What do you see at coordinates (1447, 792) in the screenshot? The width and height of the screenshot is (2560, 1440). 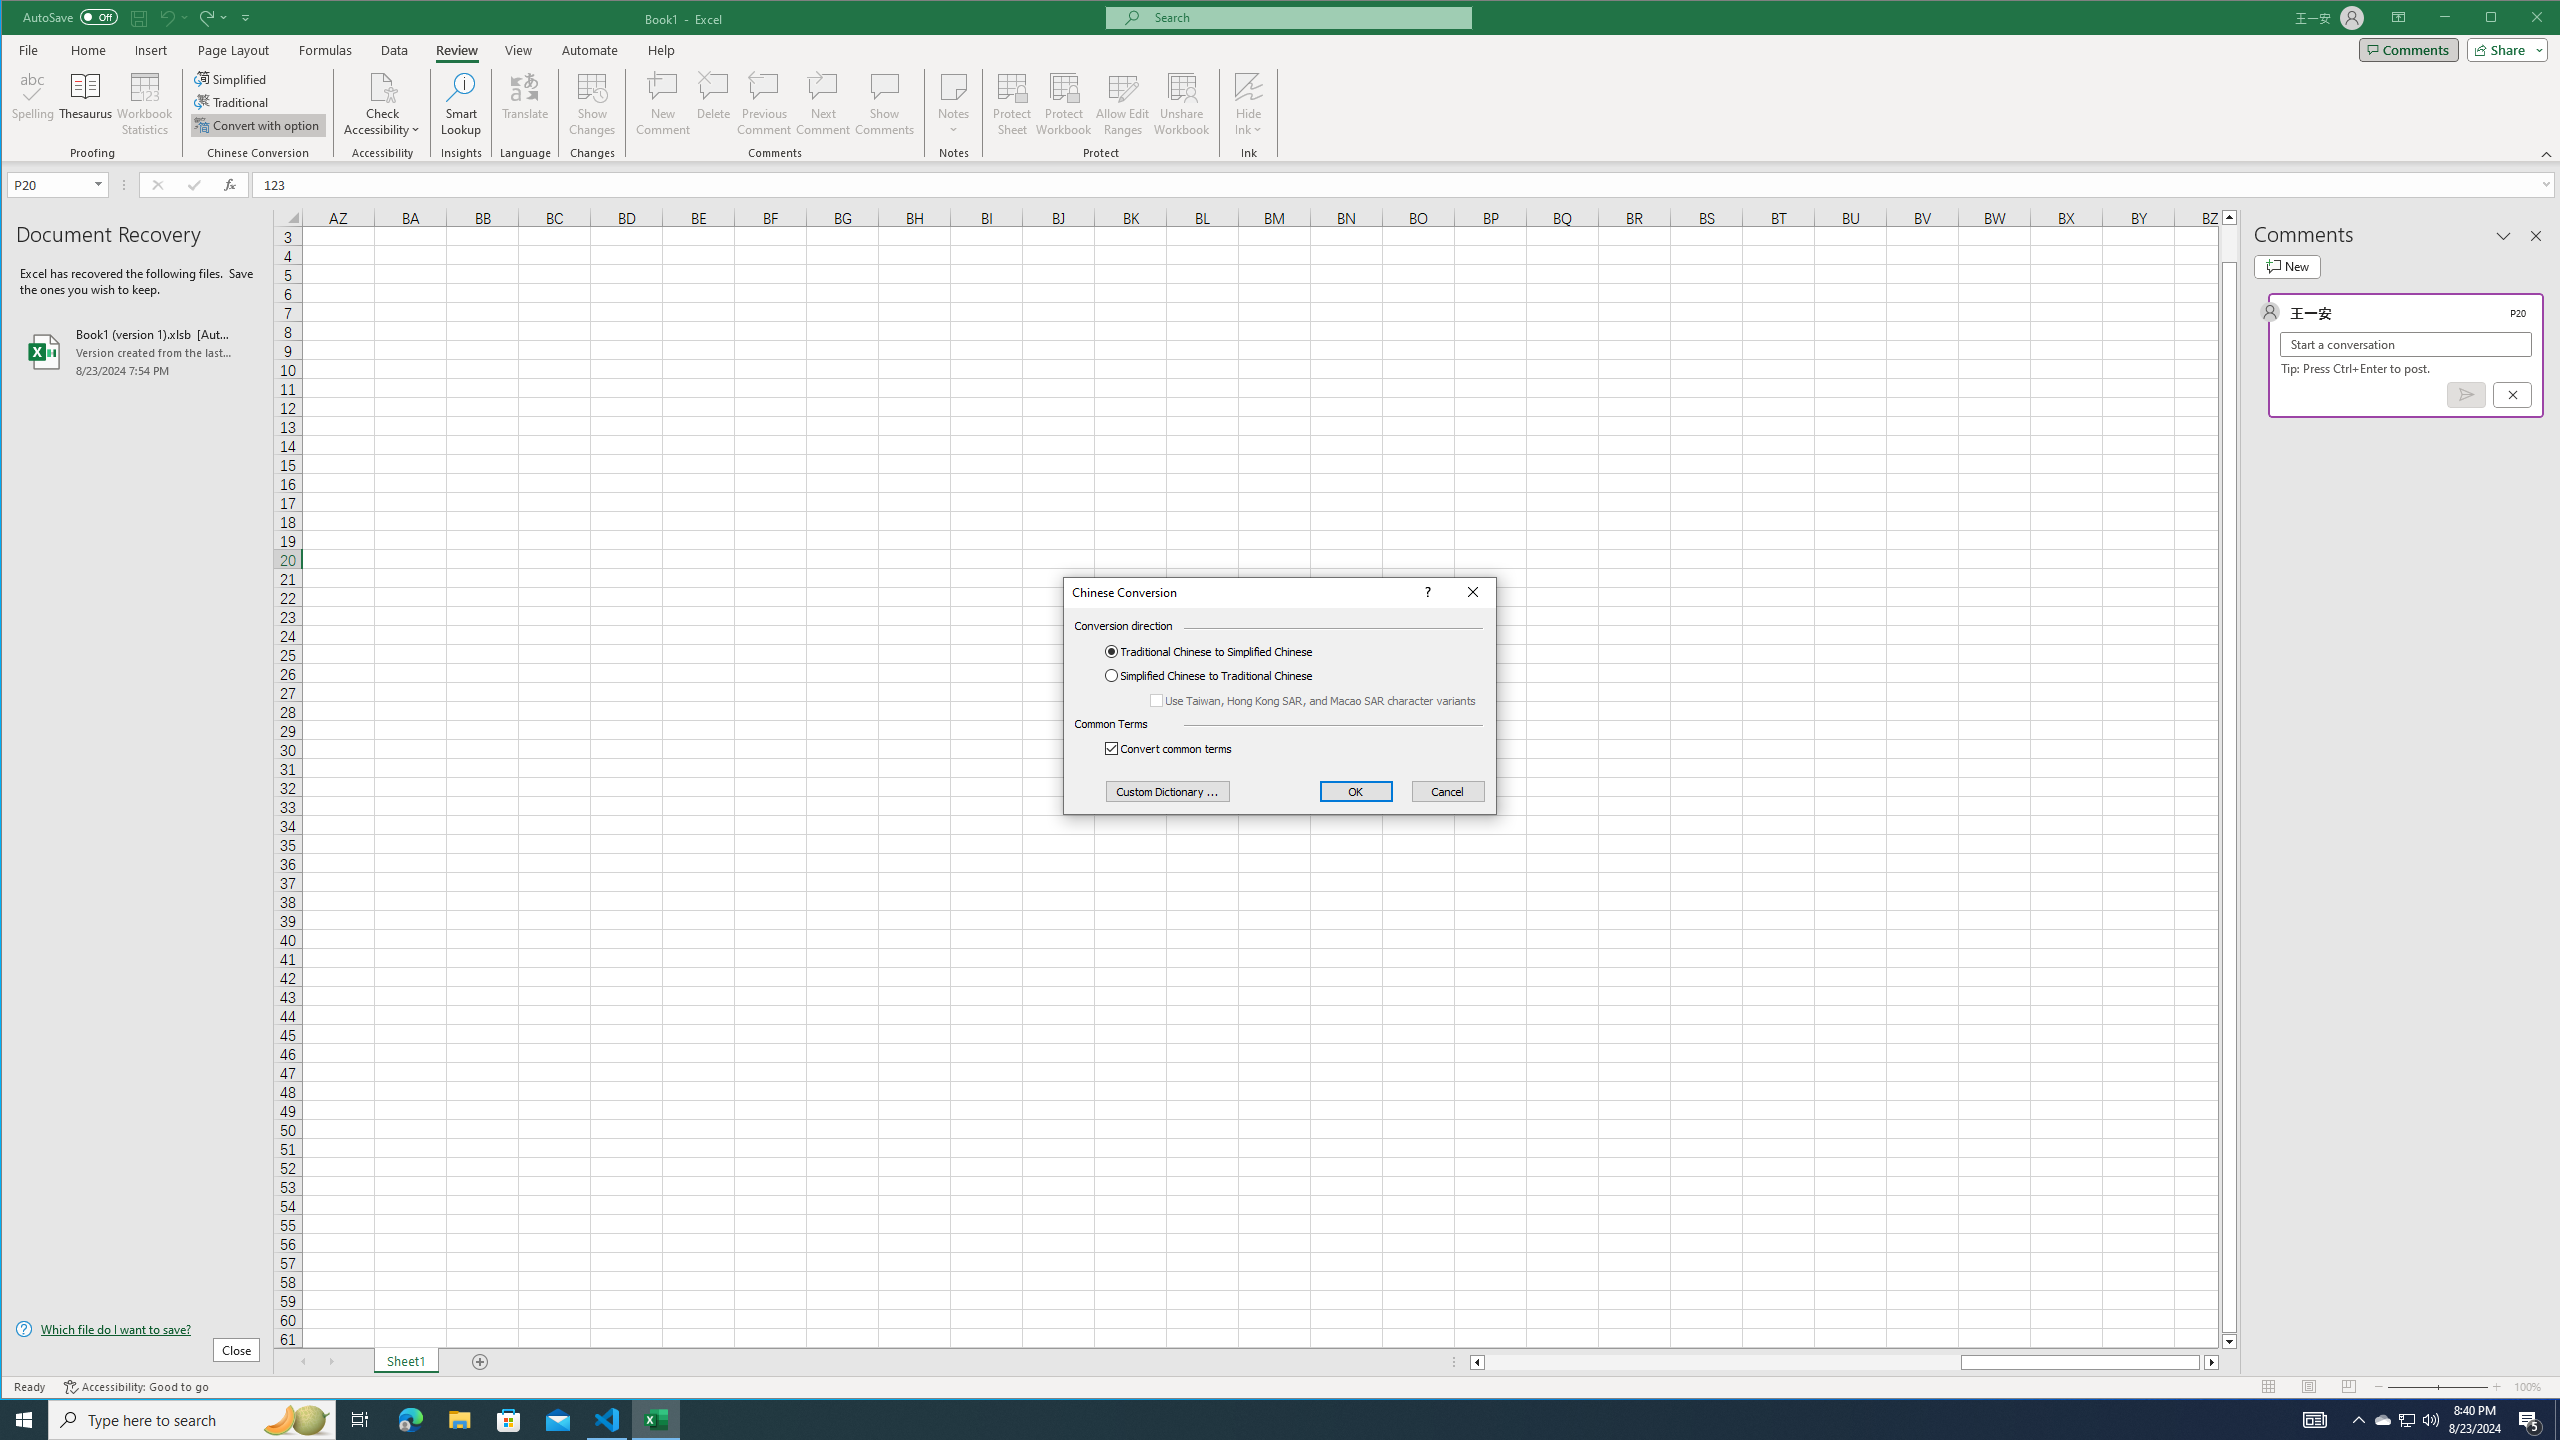 I see `Cancel` at bounding box center [1447, 792].